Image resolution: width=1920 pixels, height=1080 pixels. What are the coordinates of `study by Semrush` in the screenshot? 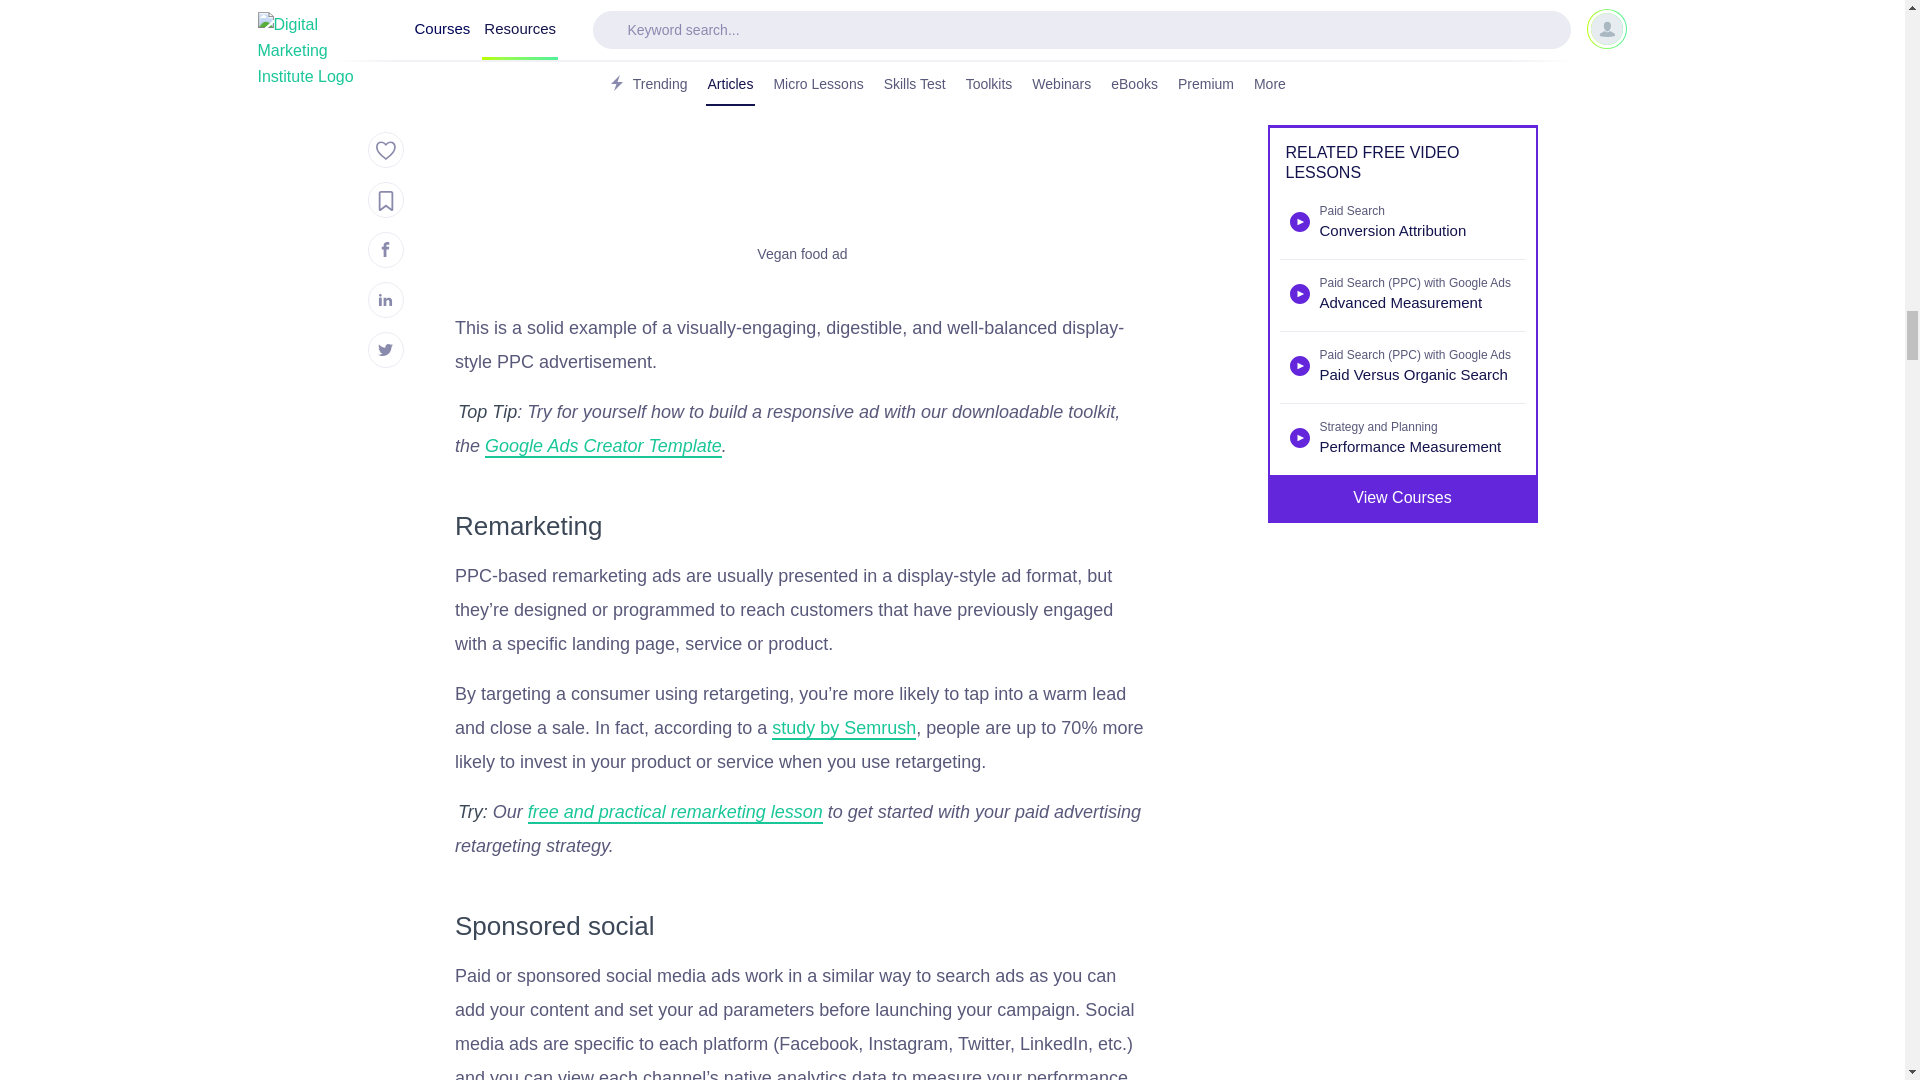 It's located at (843, 728).